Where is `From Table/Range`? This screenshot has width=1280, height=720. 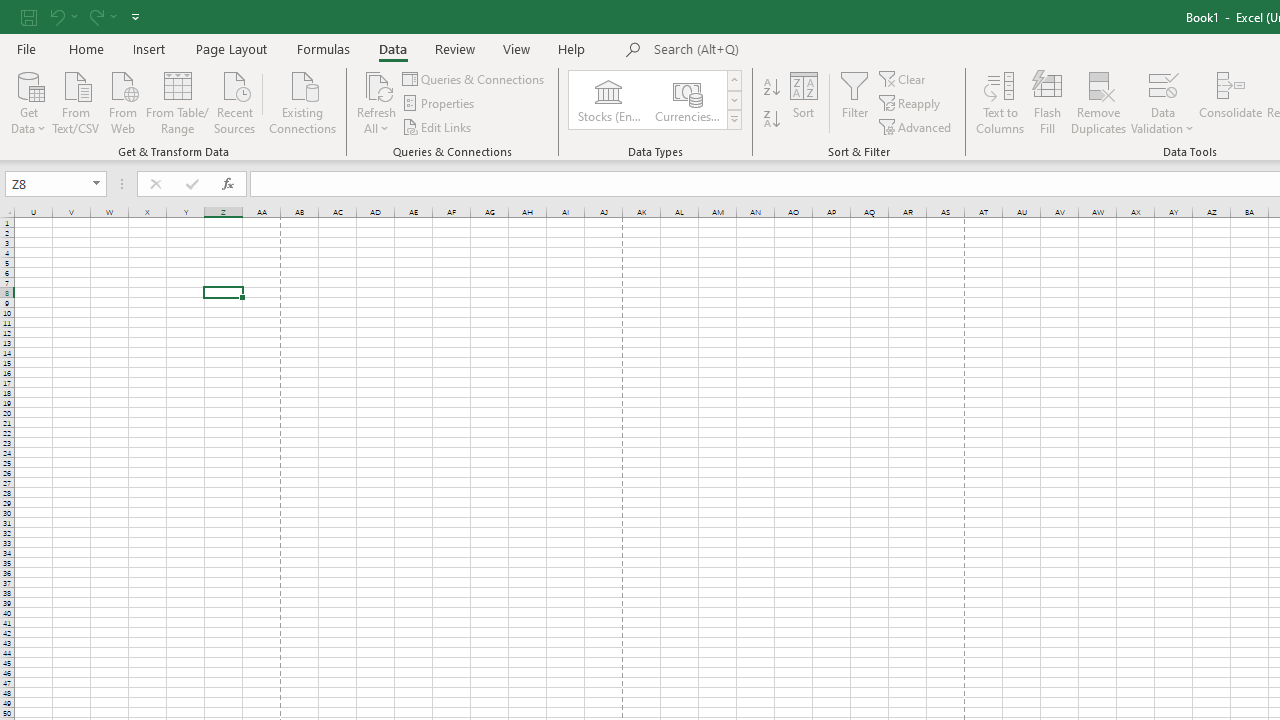
From Table/Range is located at coordinates (178, 101).